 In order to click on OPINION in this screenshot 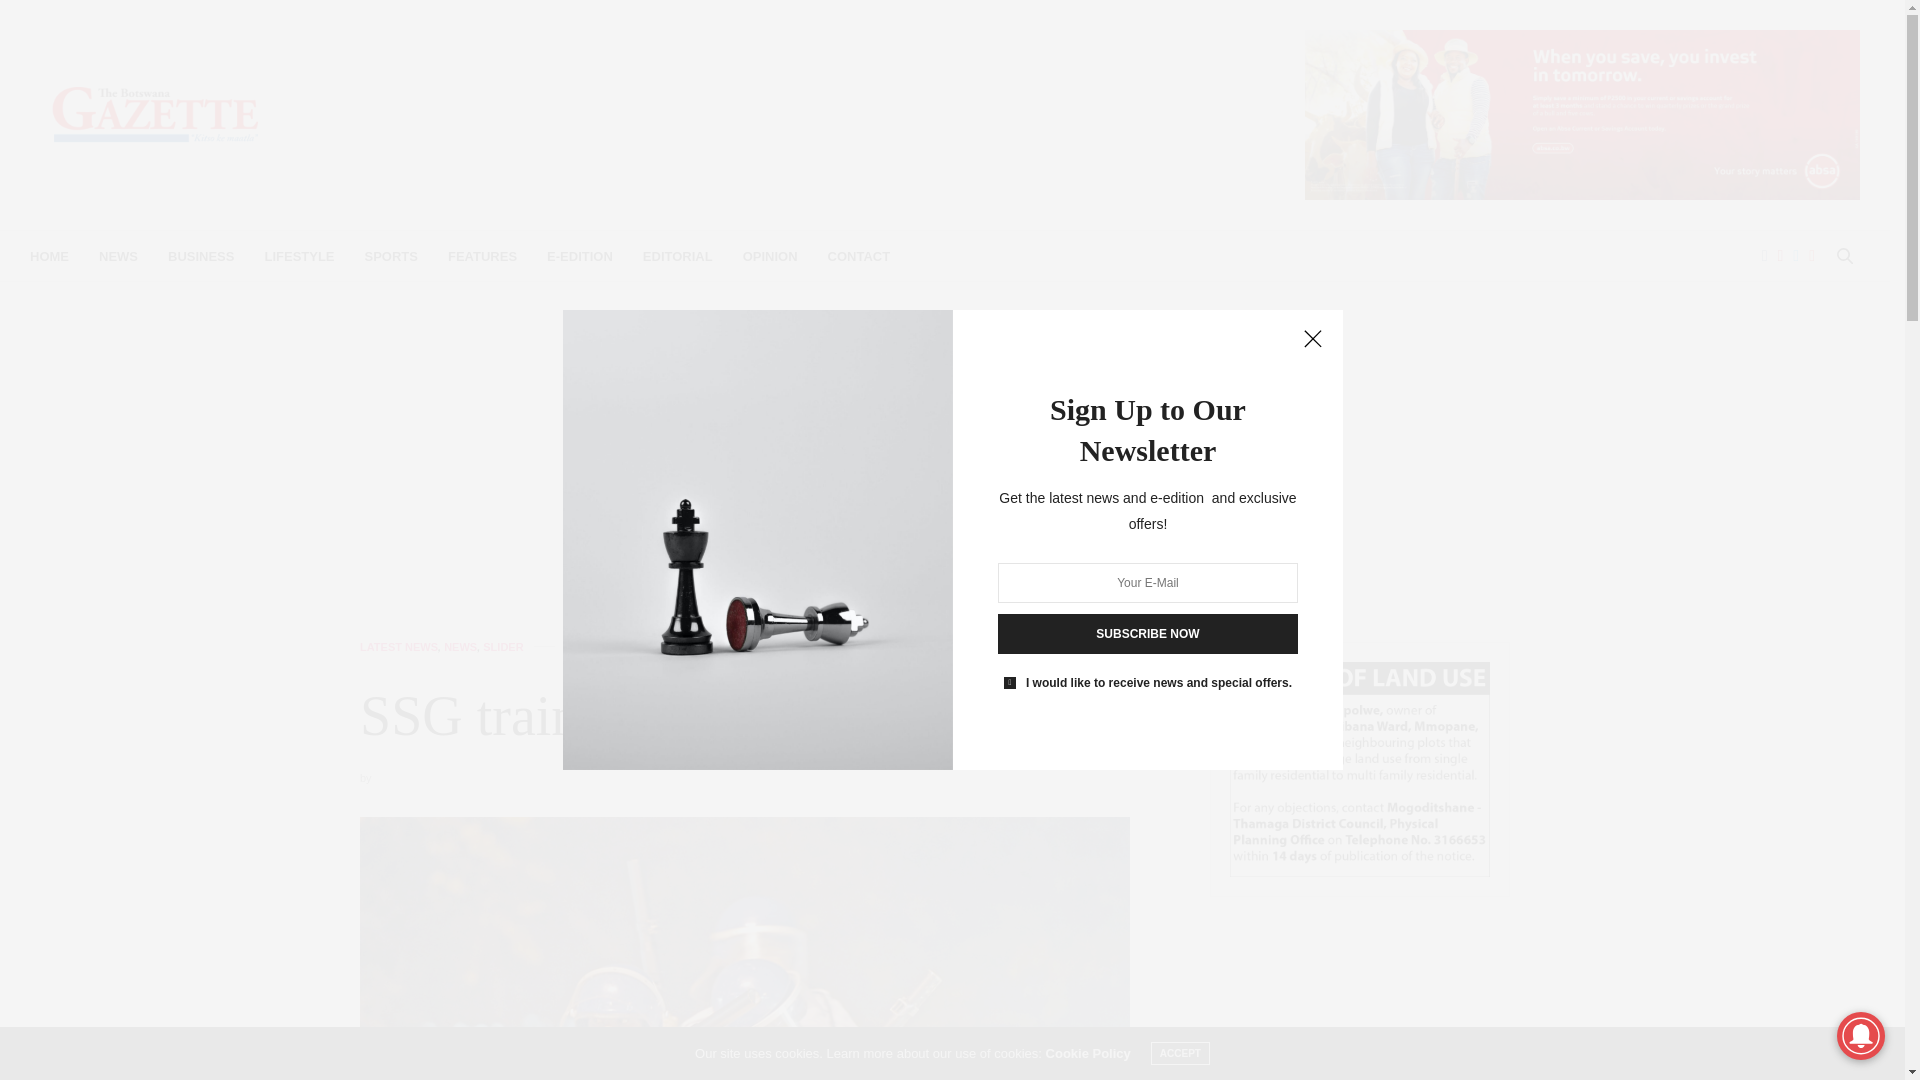, I will do `click(770, 256)`.